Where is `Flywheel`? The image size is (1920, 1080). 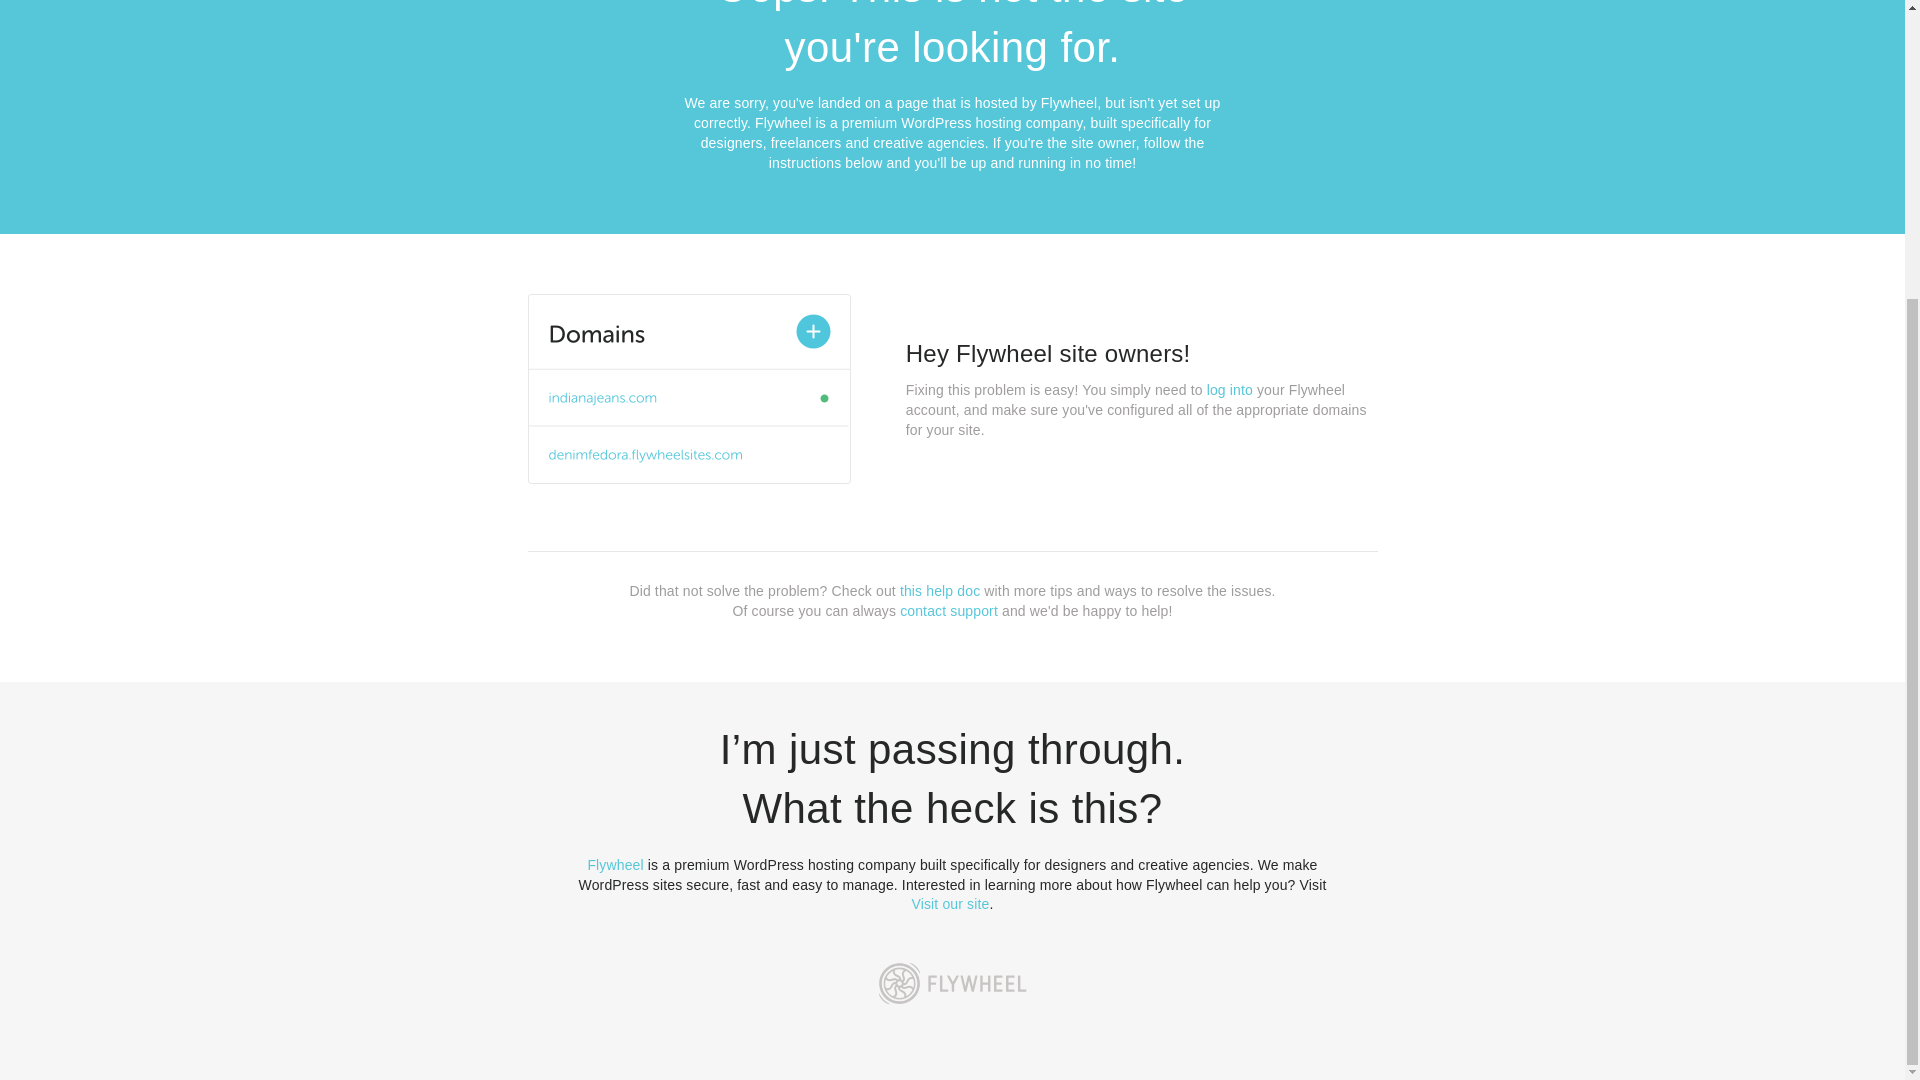
Flywheel is located at coordinates (615, 864).